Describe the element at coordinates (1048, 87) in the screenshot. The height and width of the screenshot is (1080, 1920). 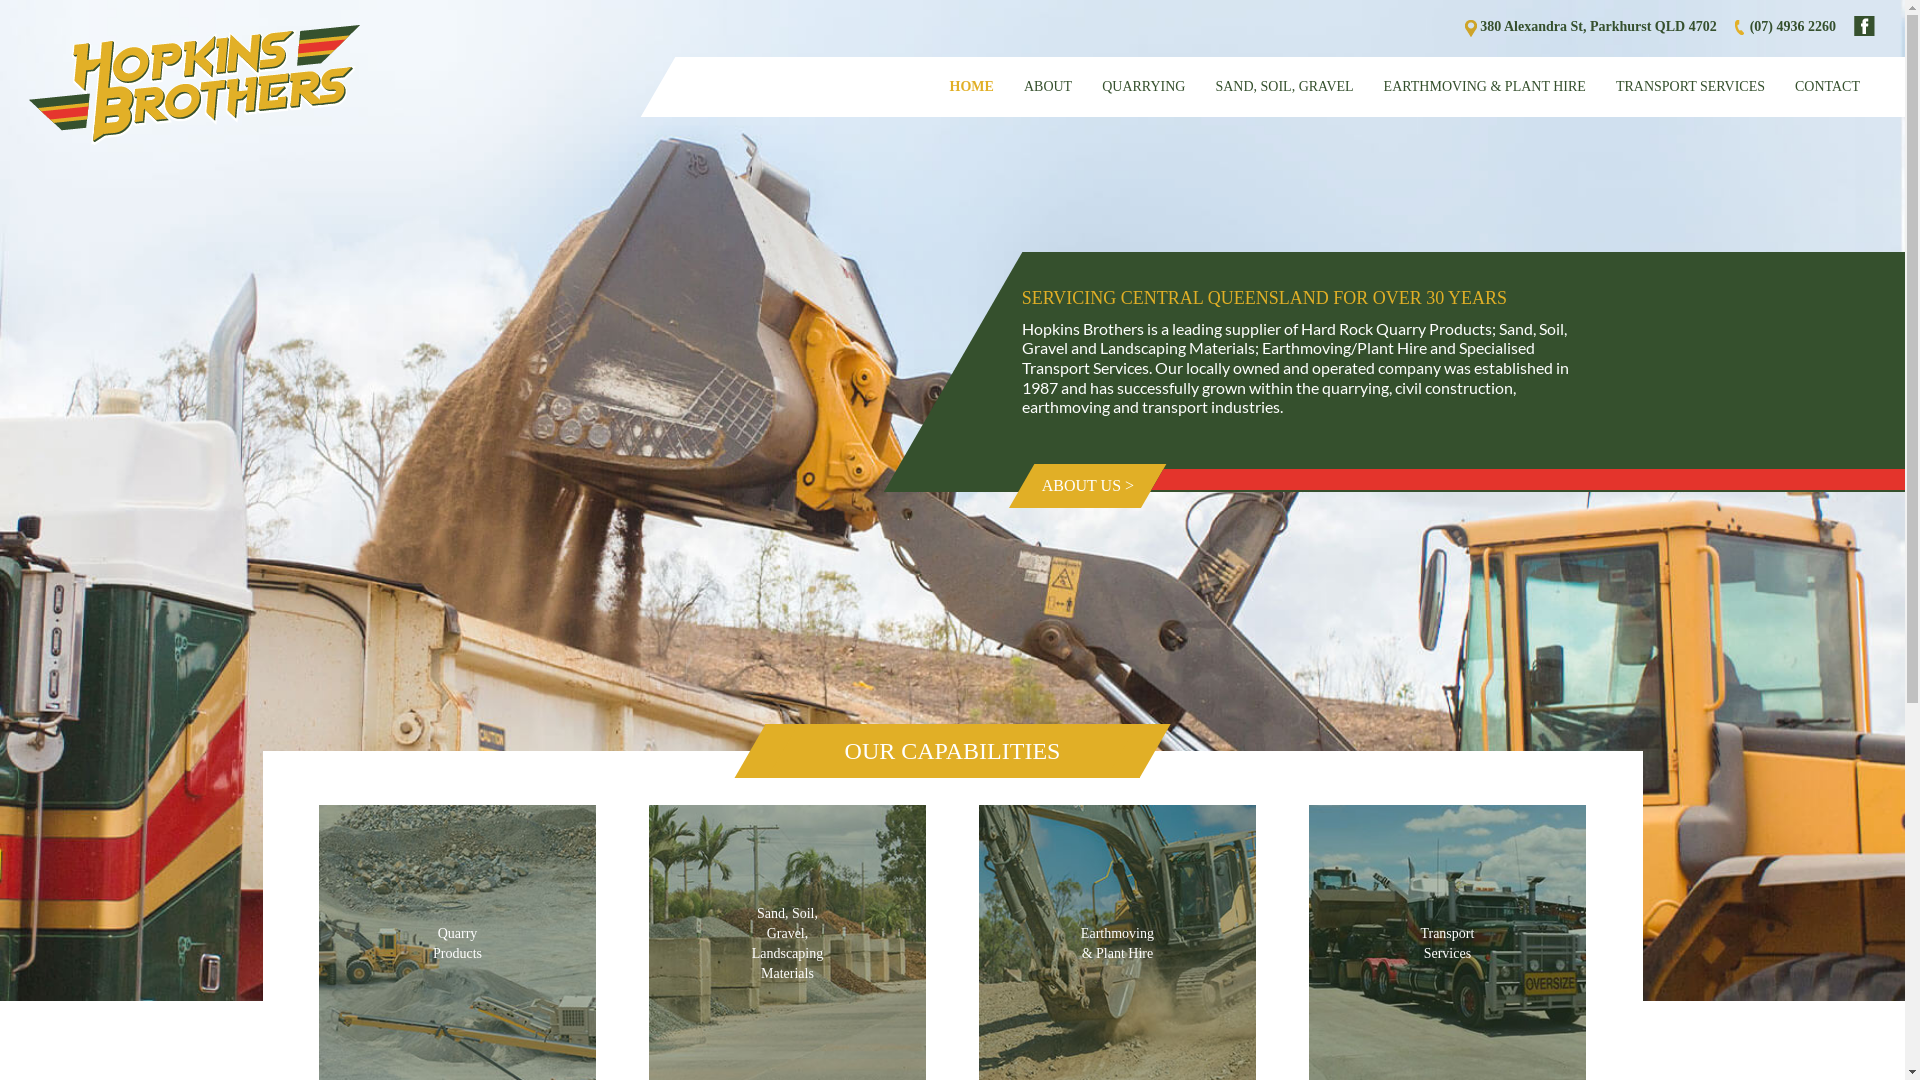
I see `ABOUT` at that location.